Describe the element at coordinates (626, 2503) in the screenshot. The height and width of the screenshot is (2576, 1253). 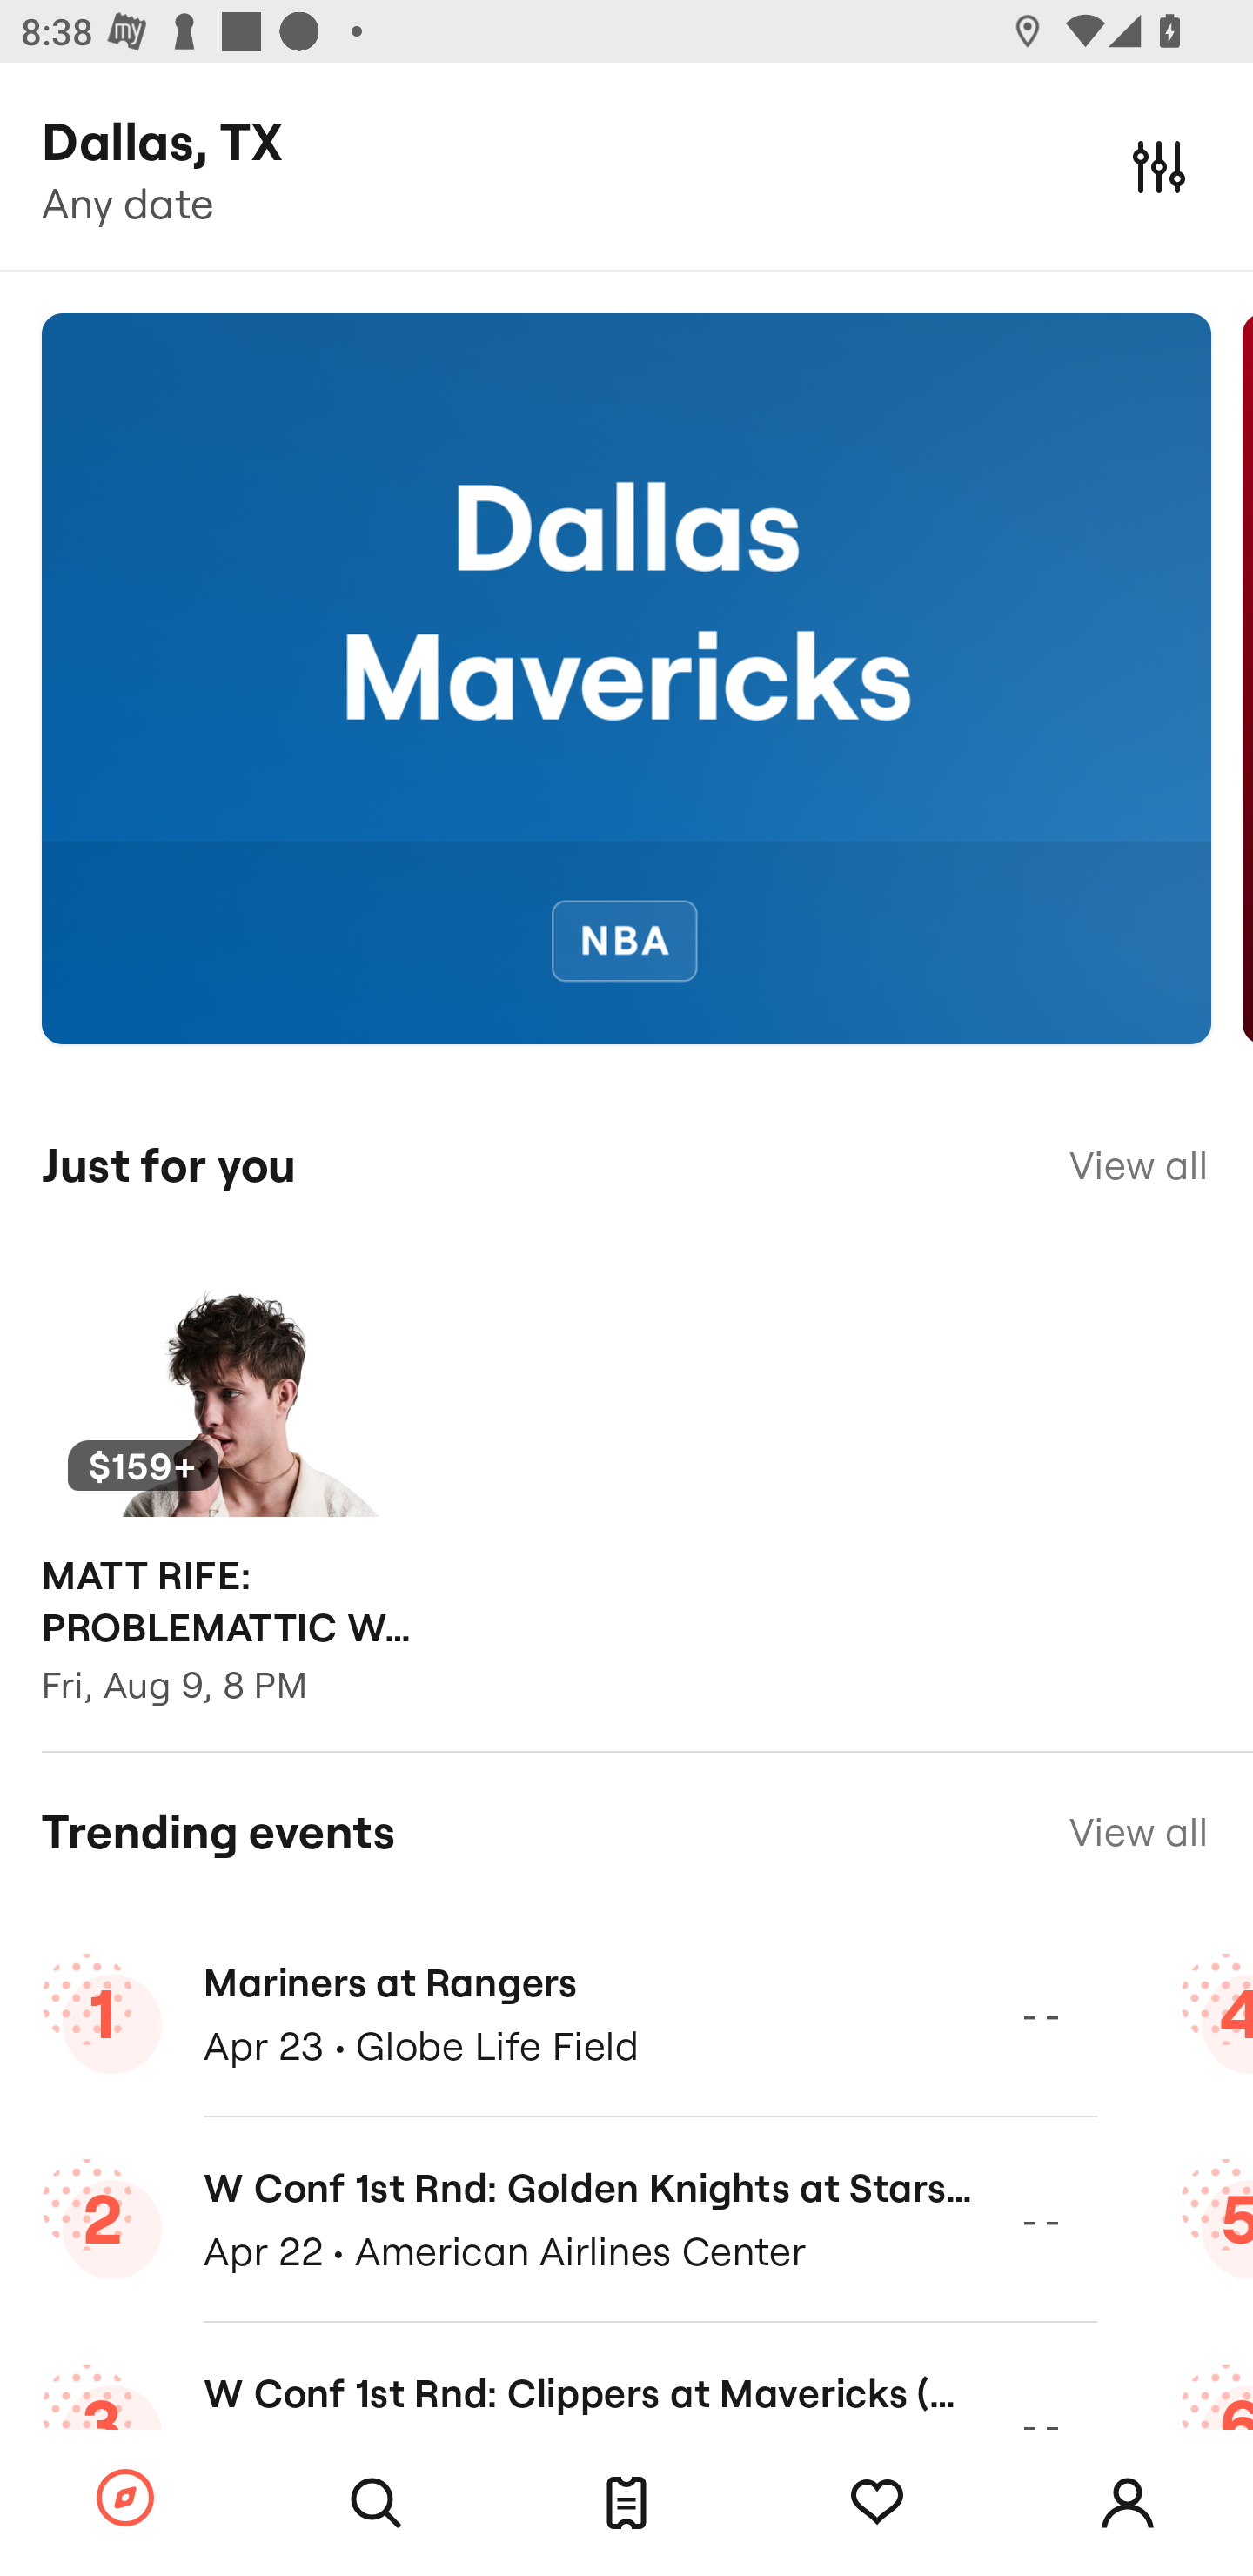
I see `Tickets` at that location.